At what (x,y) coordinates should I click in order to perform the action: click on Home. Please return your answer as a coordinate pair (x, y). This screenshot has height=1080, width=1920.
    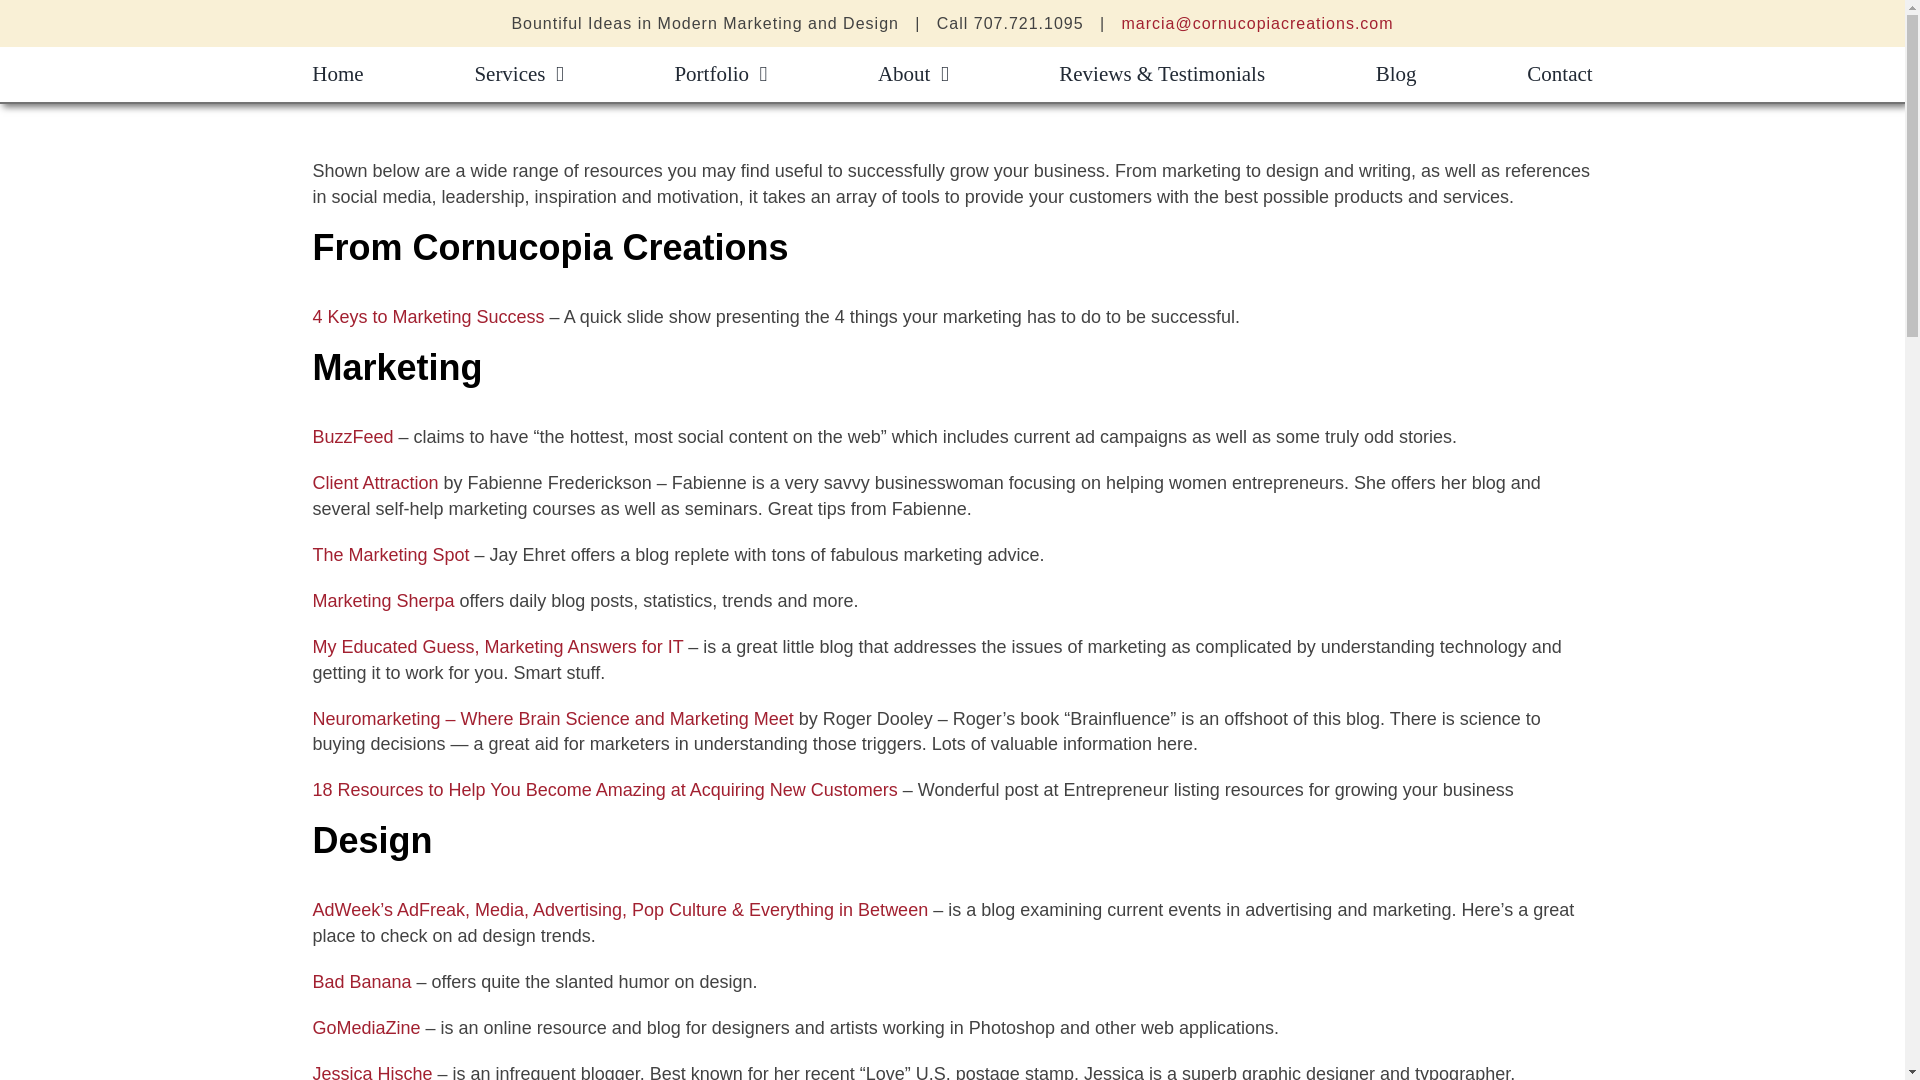
    Looking at the image, I should click on (336, 74).